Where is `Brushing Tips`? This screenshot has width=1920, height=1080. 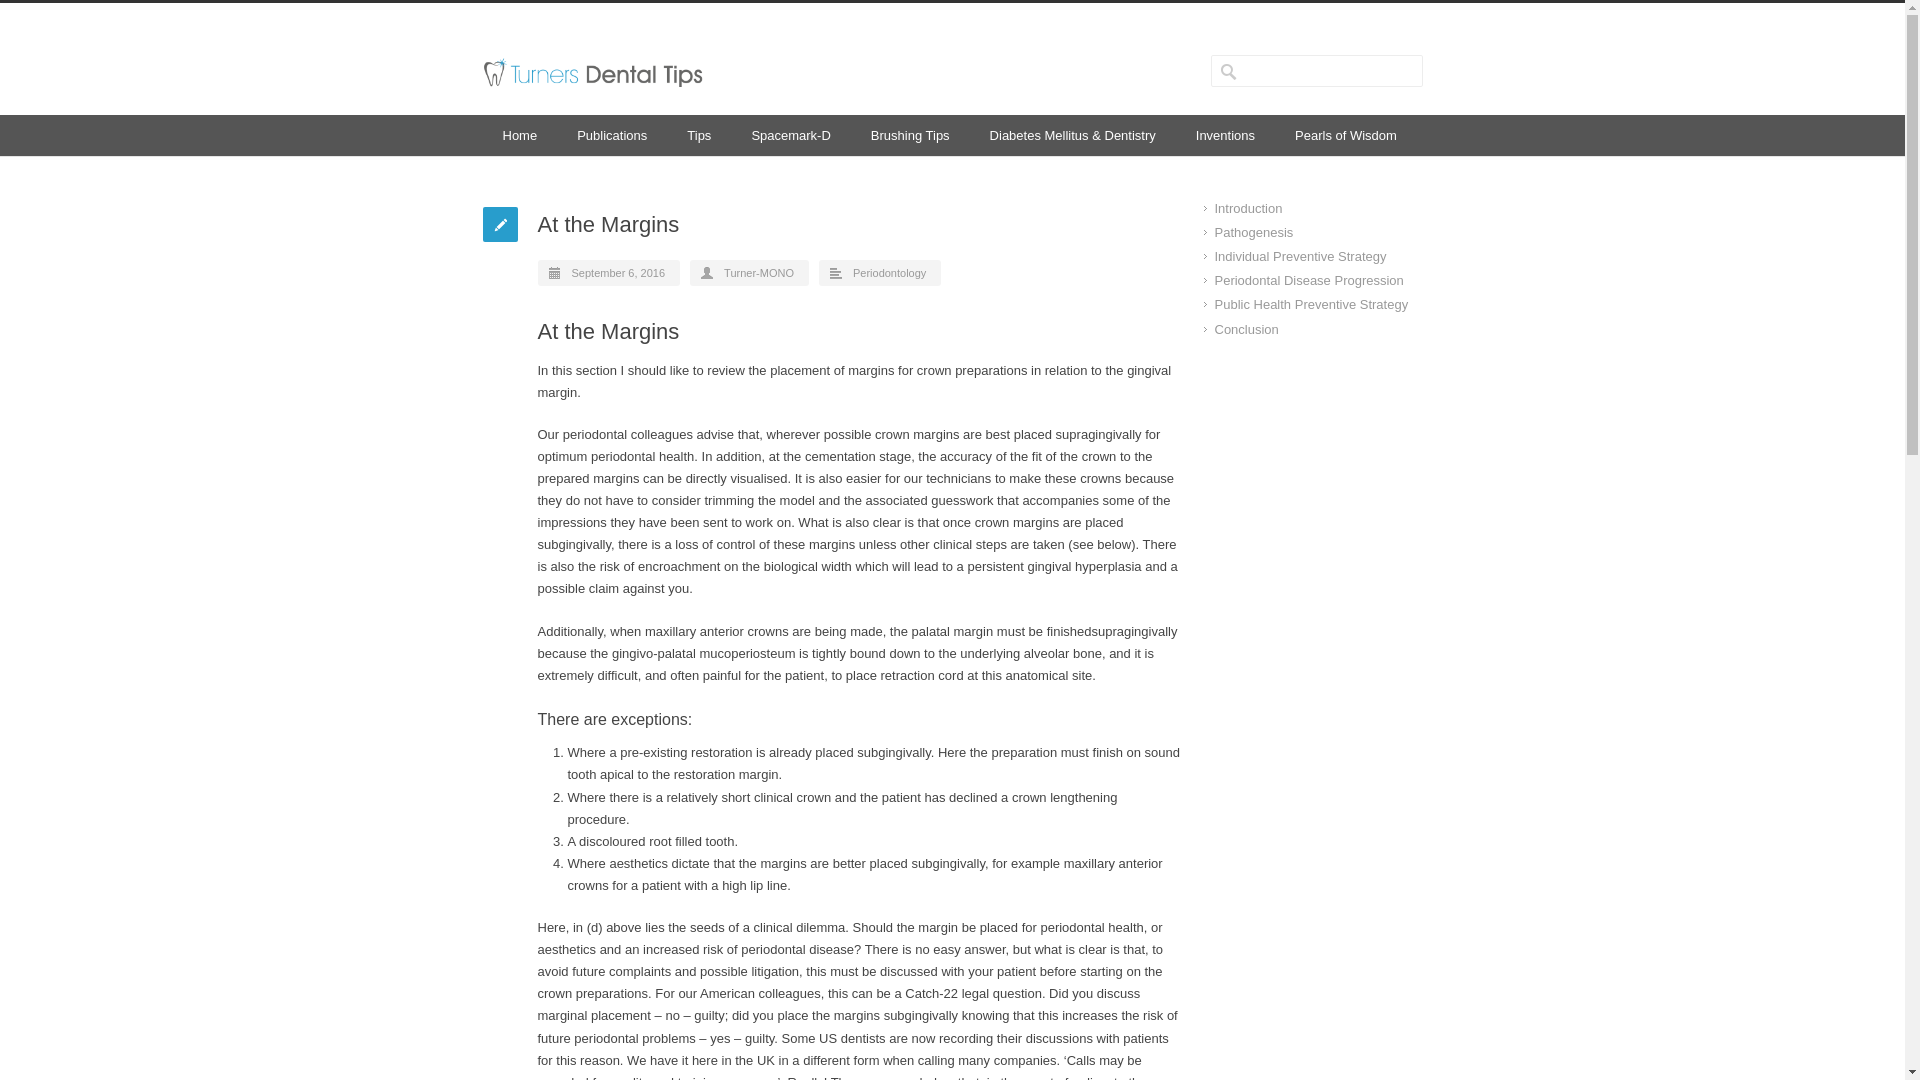 Brushing Tips is located at coordinates (910, 134).